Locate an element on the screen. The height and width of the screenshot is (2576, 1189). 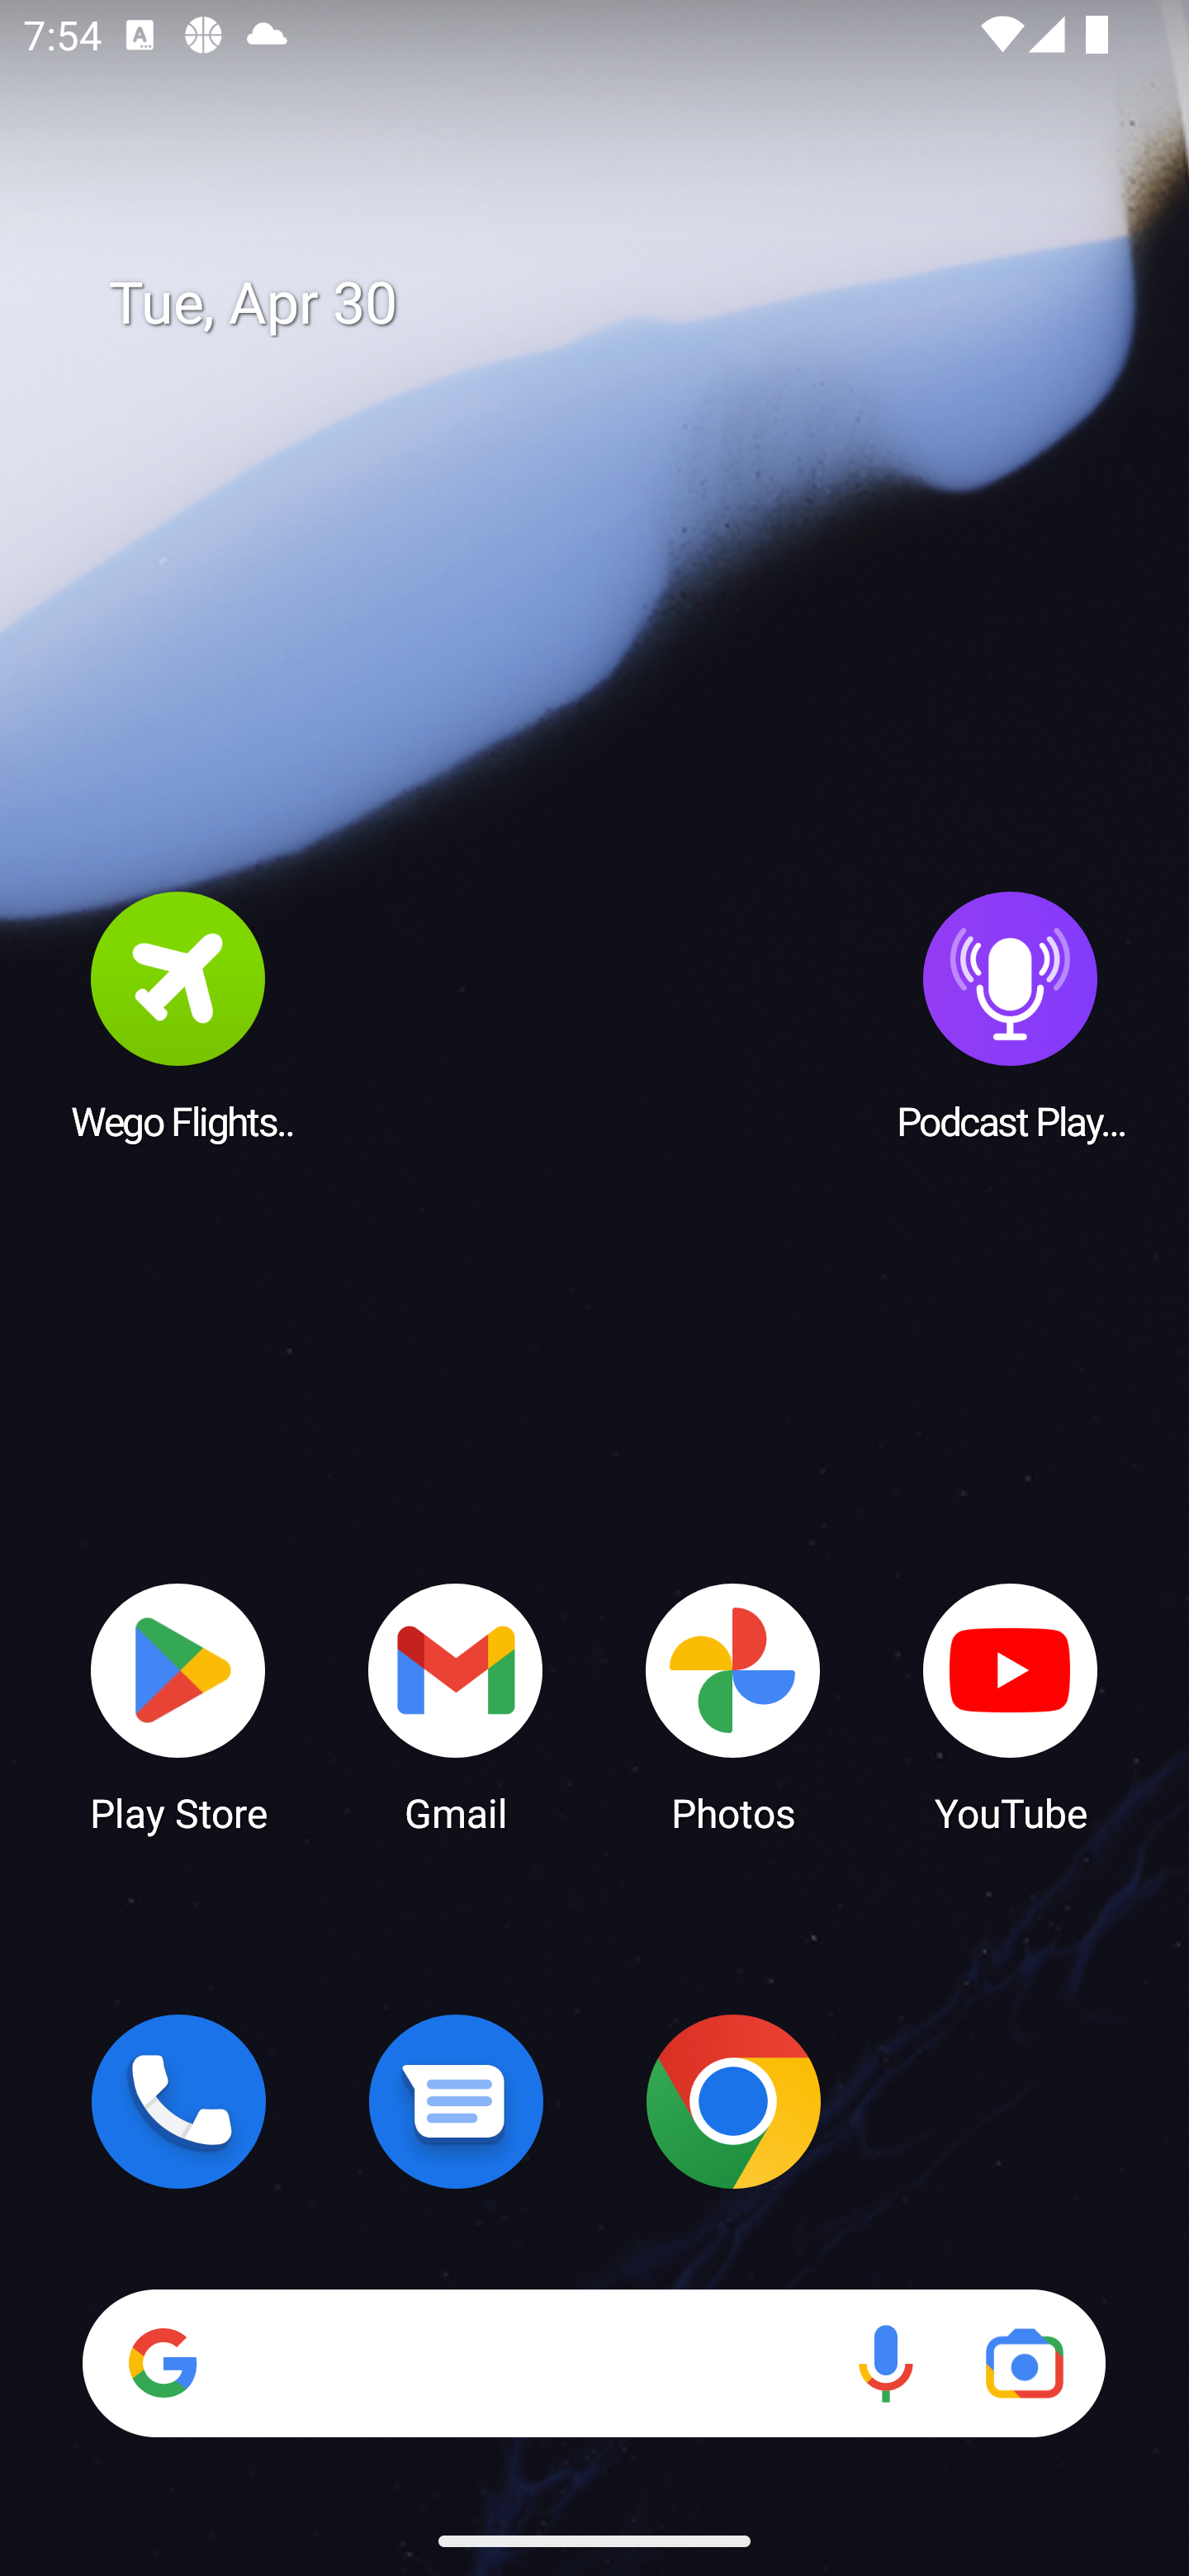
Voice search is located at coordinates (885, 2363).